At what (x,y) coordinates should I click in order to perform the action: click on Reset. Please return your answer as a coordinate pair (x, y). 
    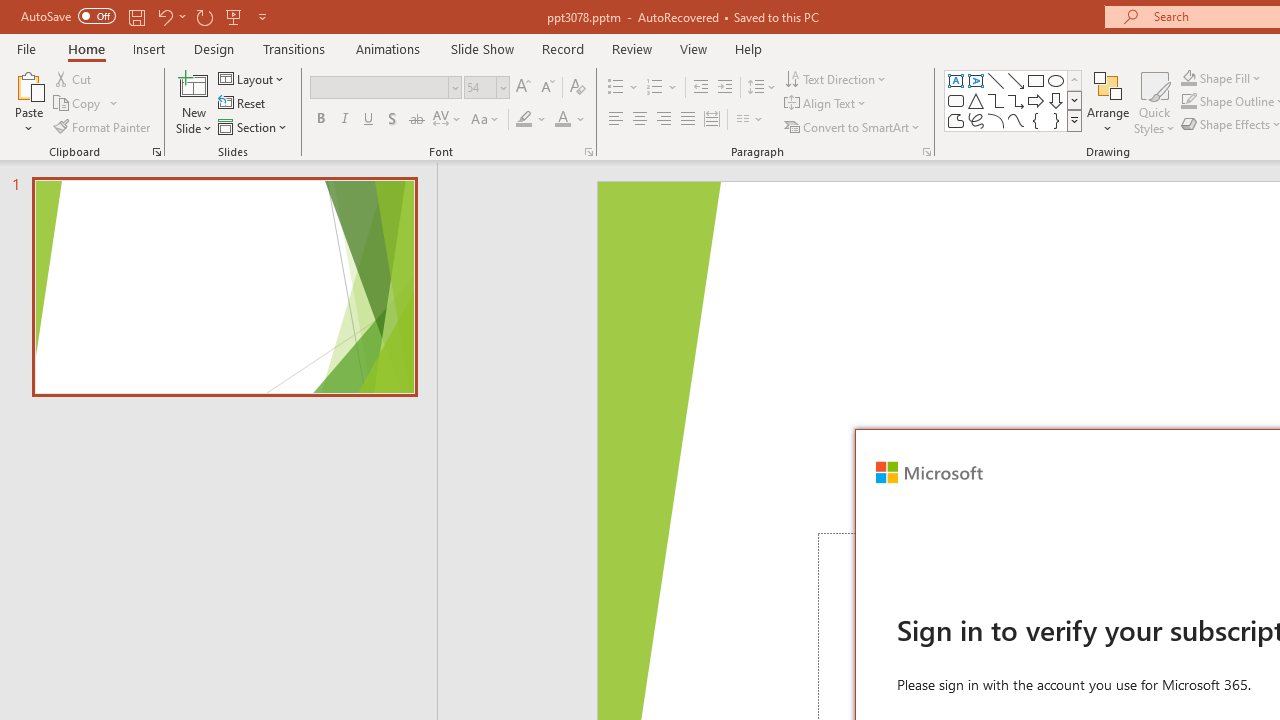
    Looking at the image, I should click on (243, 104).